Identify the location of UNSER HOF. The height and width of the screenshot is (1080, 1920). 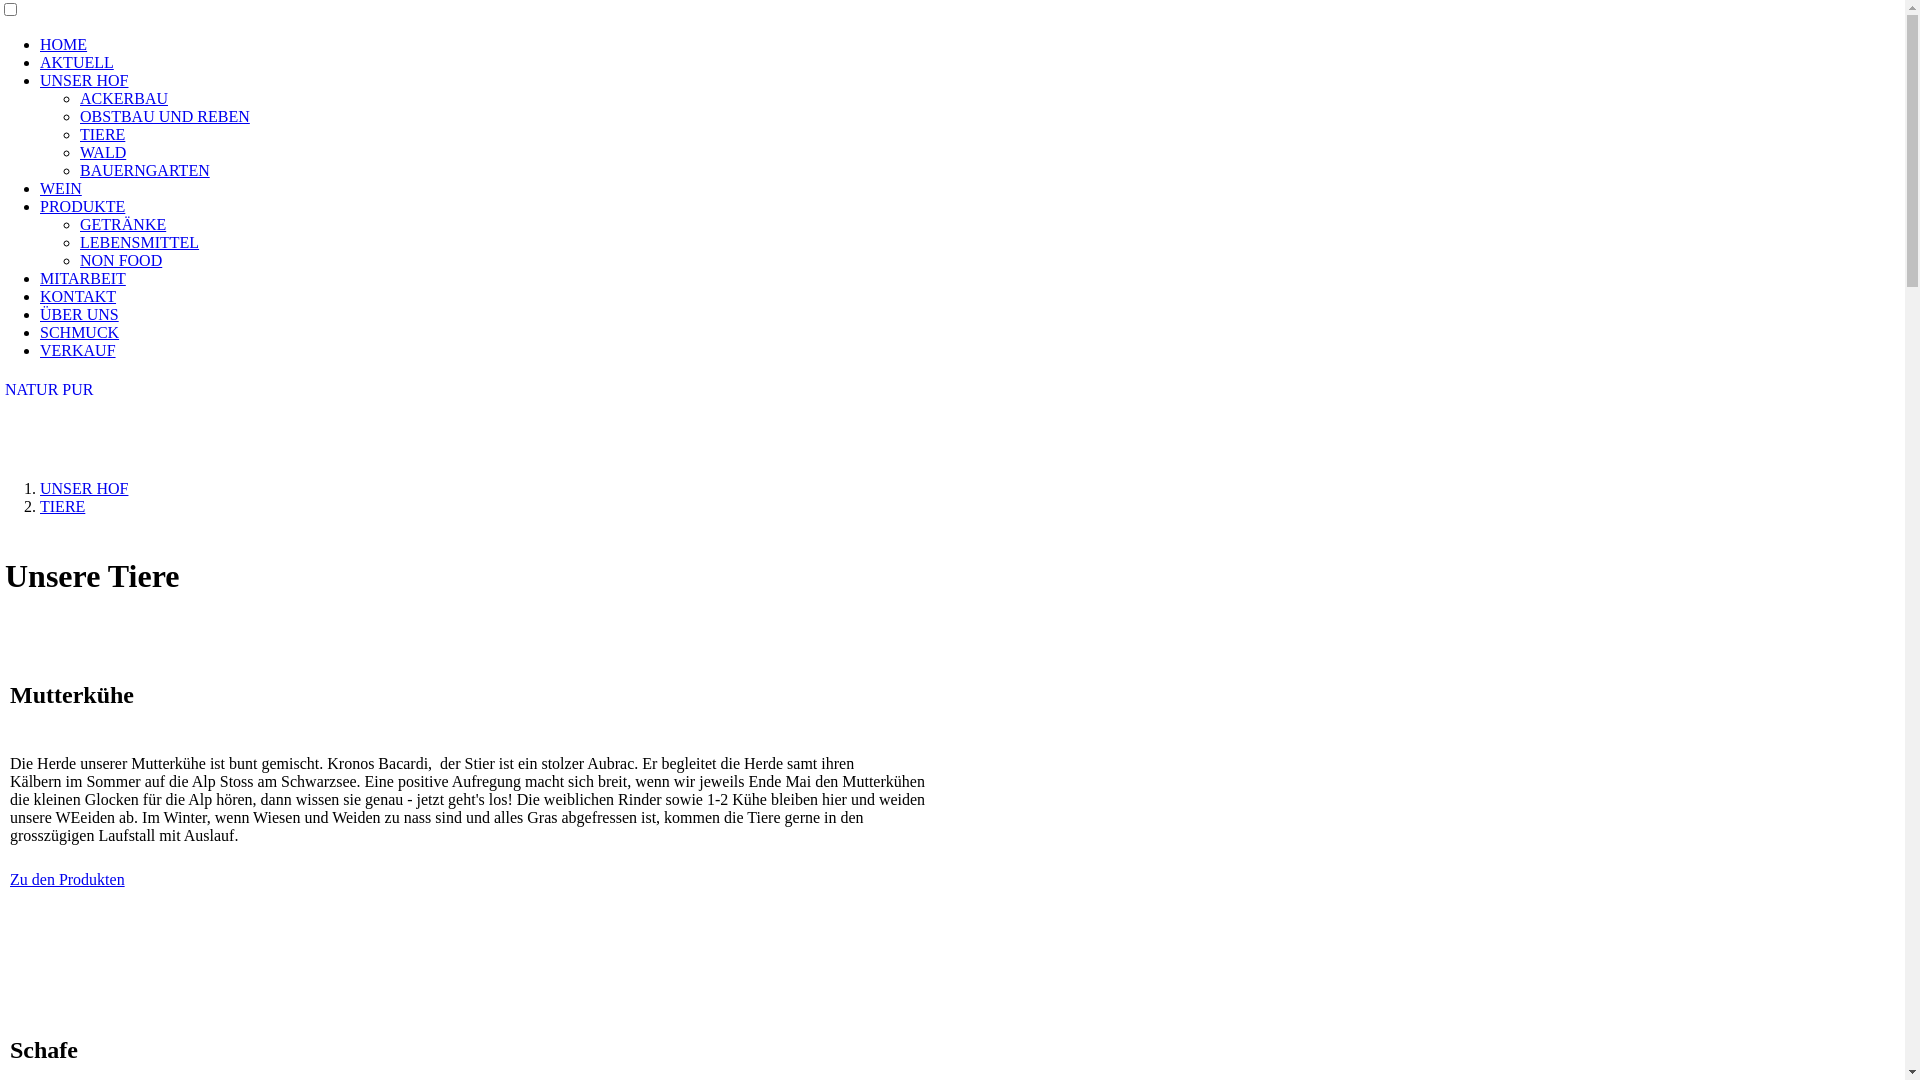
(84, 488).